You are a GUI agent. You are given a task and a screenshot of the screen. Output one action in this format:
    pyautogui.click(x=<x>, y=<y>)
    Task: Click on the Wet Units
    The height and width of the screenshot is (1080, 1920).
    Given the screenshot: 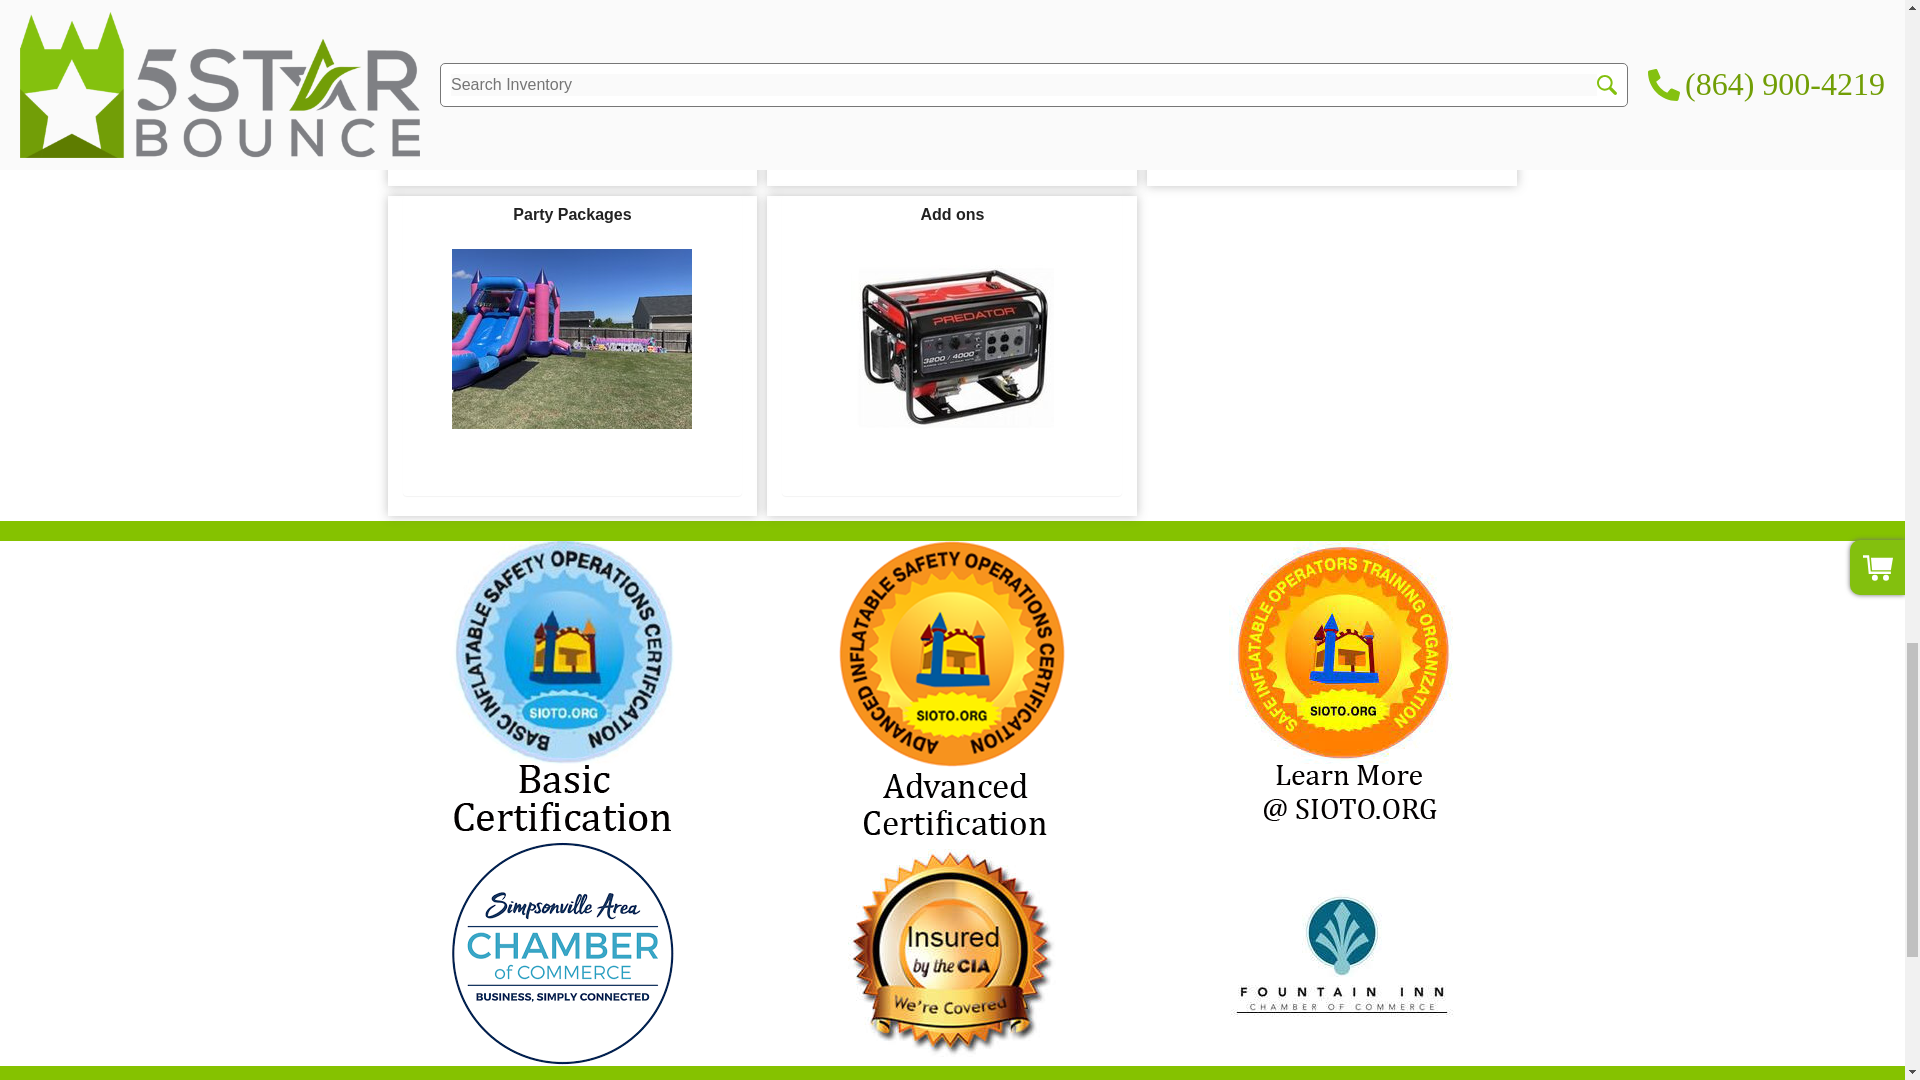 What is the action you would take?
    pyautogui.click(x=572, y=39)
    